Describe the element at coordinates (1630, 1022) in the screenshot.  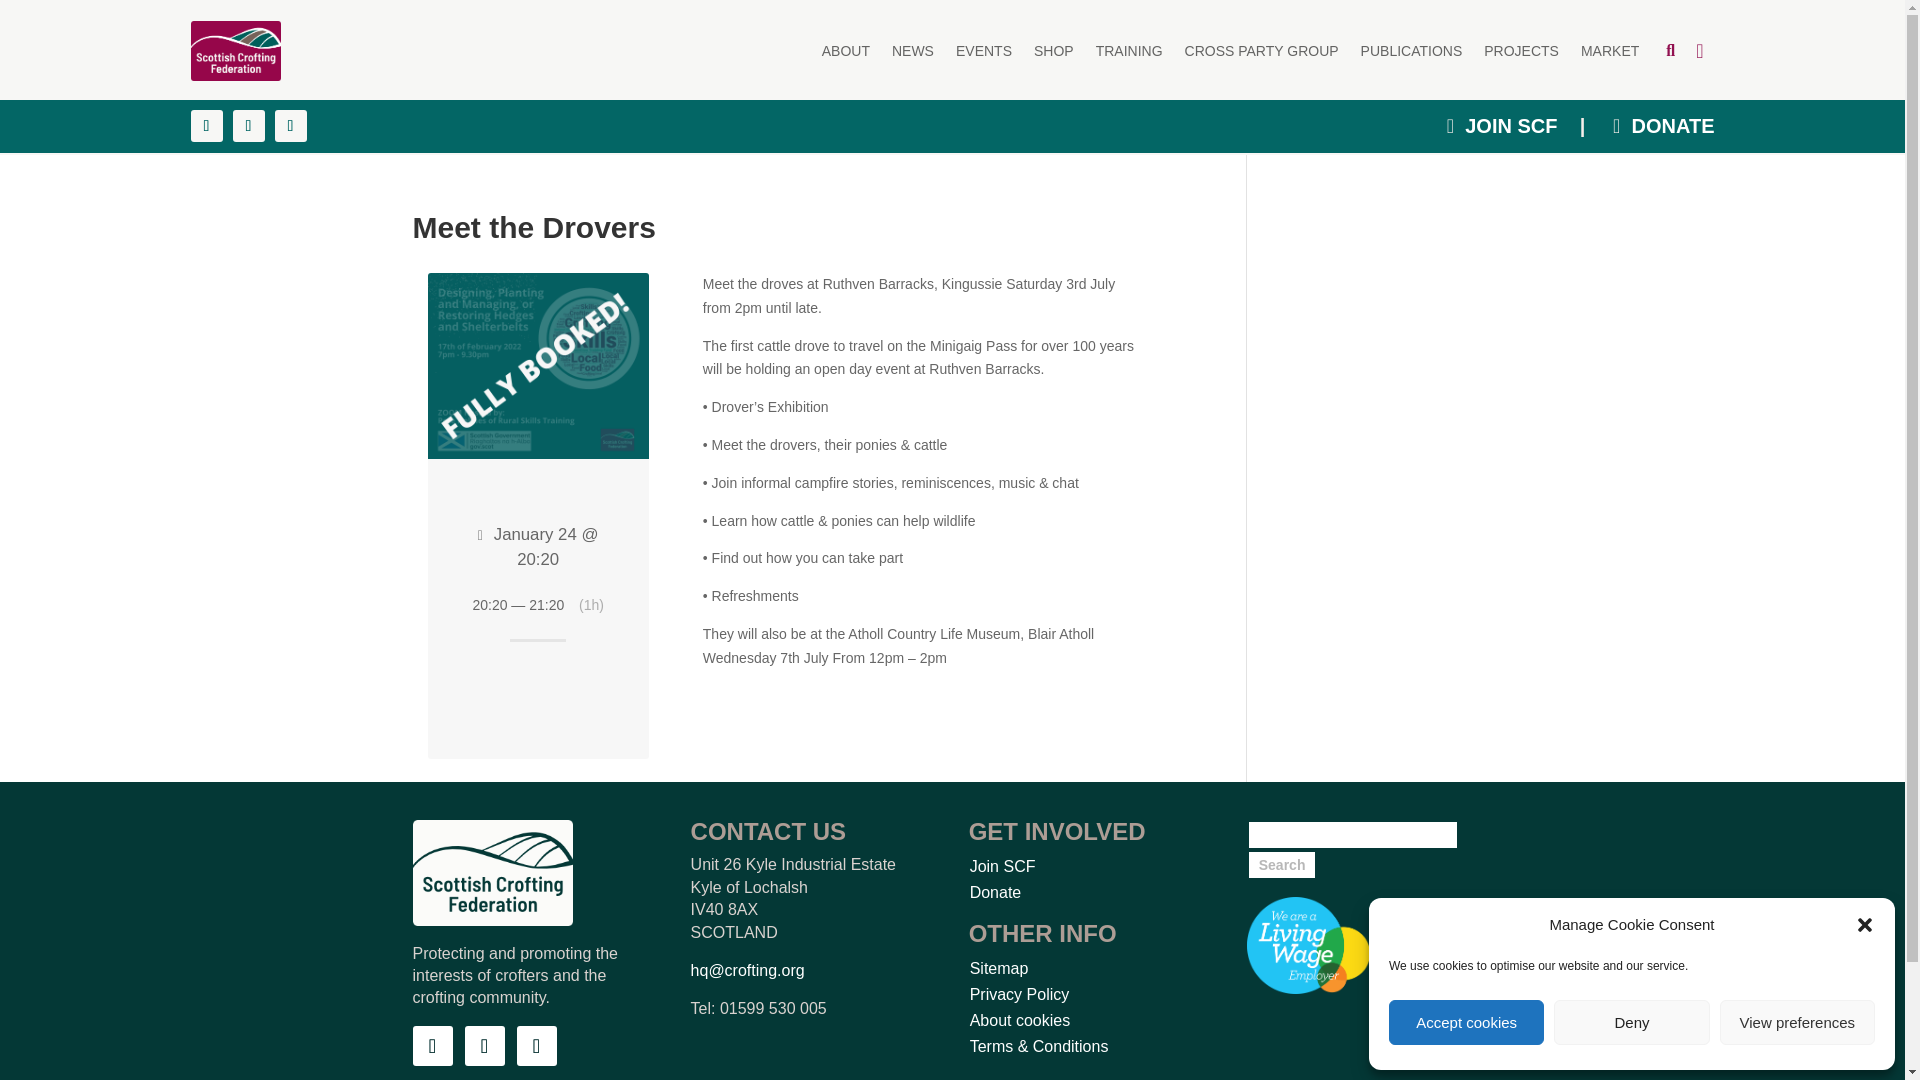
I see `Deny` at that location.